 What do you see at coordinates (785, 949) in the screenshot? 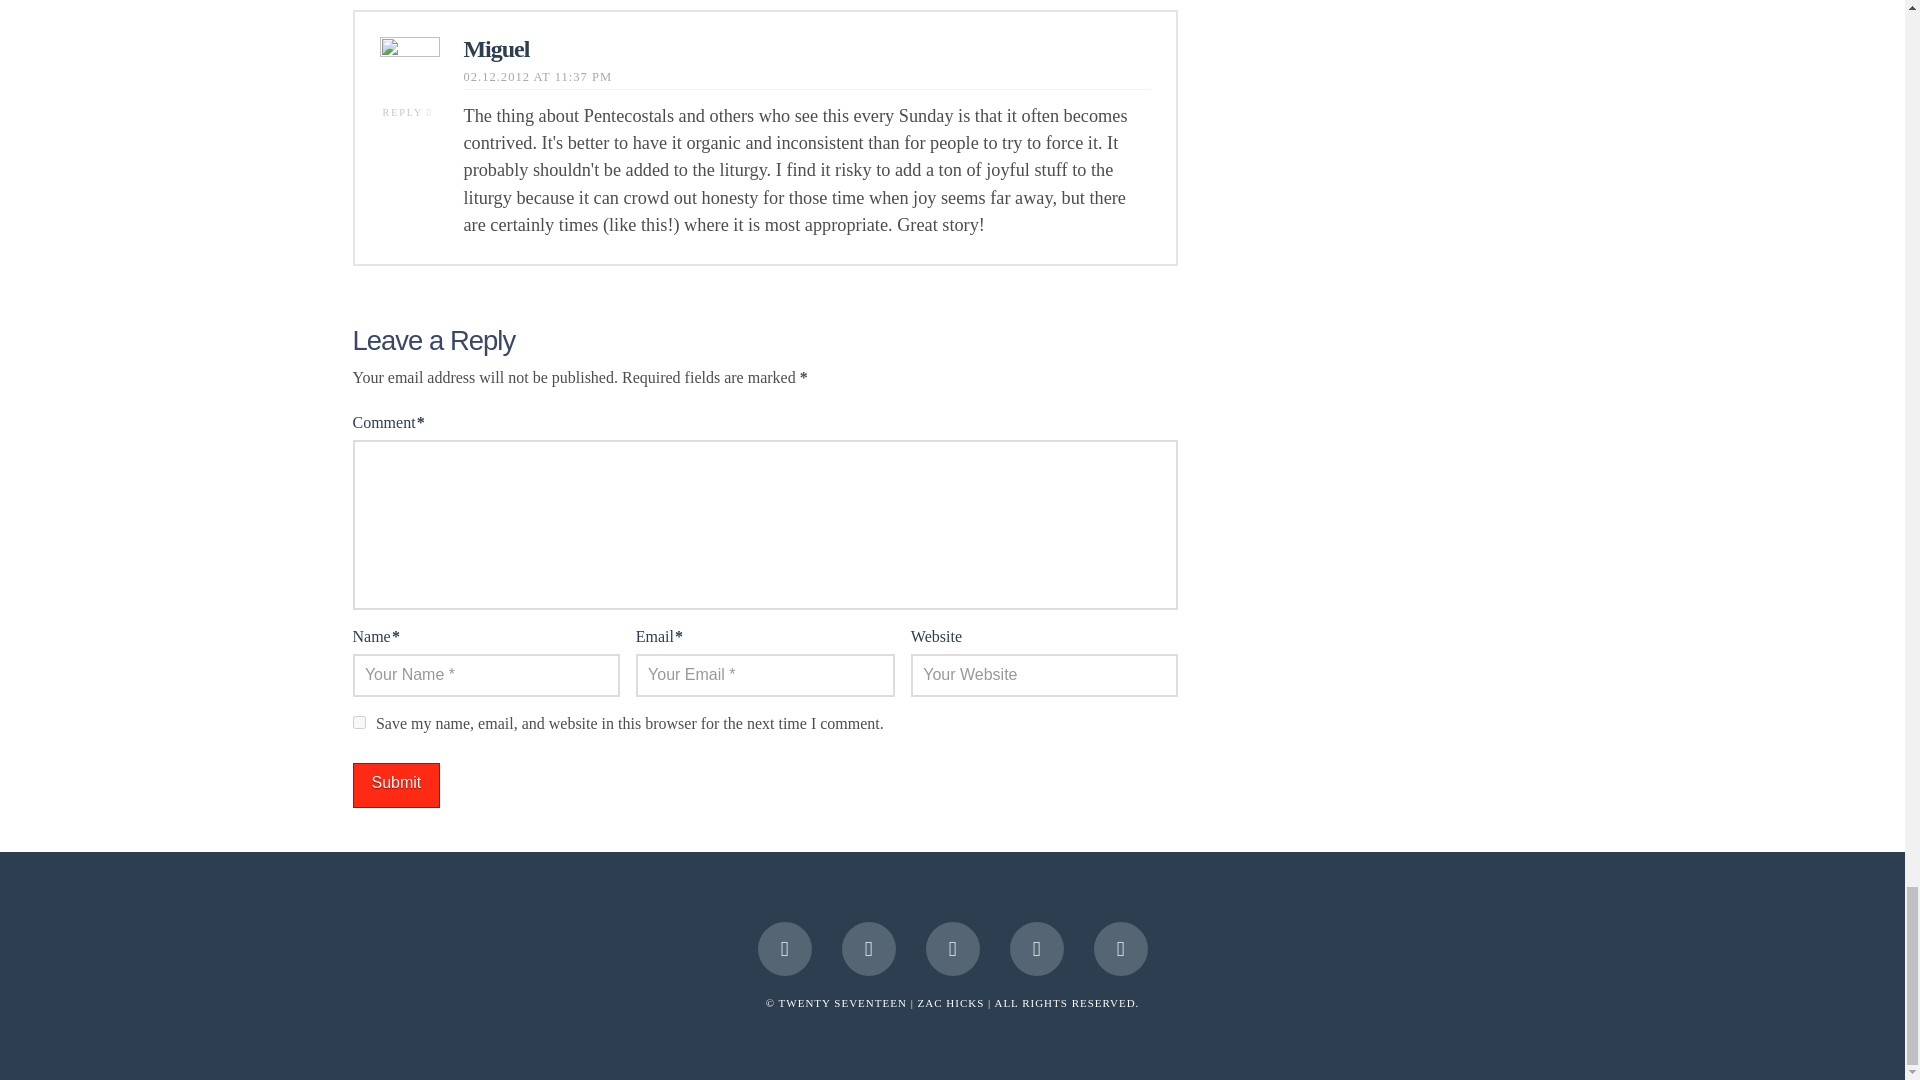
I see `Facebook` at bounding box center [785, 949].